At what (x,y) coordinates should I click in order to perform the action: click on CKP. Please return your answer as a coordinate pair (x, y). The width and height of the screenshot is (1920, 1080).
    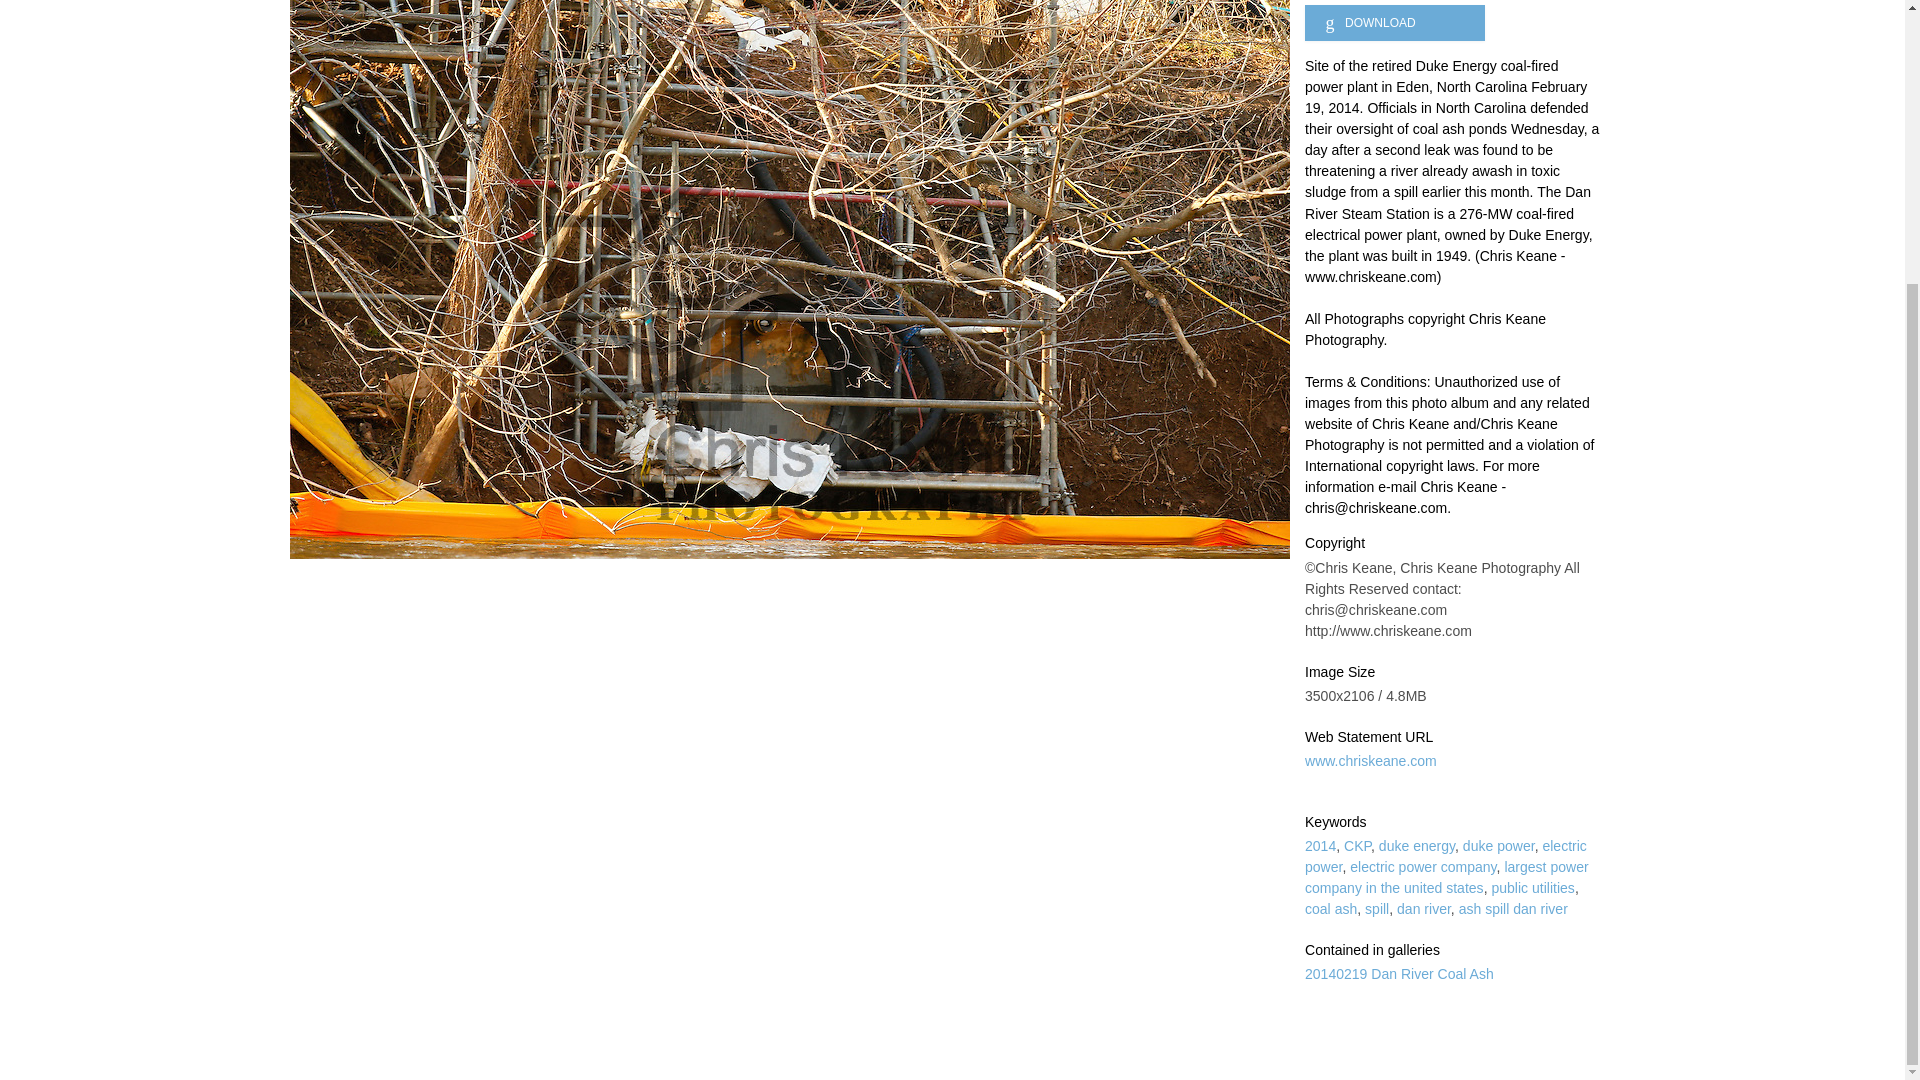
    Looking at the image, I should click on (1357, 846).